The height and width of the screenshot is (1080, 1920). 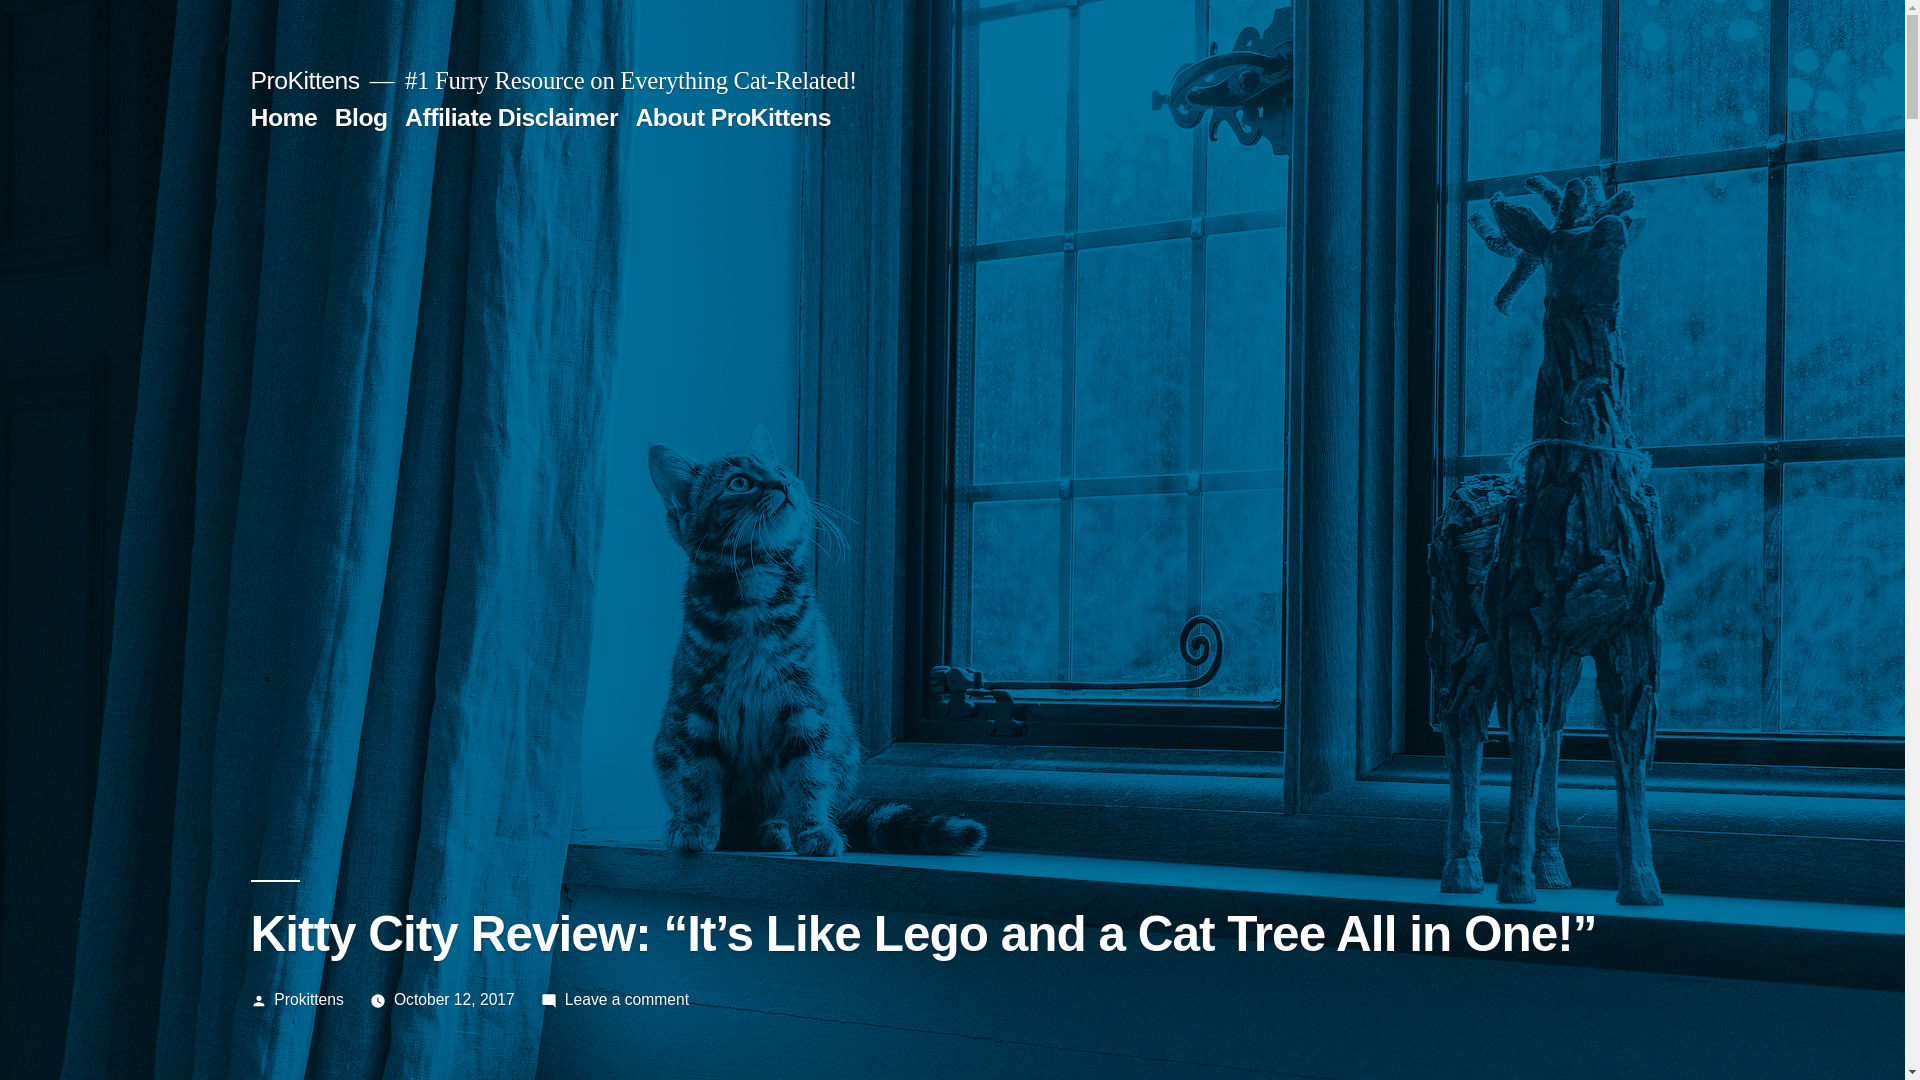 What do you see at coordinates (512, 116) in the screenshot?
I see `Affiliate Disclaimer` at bounding box center [512, 116].